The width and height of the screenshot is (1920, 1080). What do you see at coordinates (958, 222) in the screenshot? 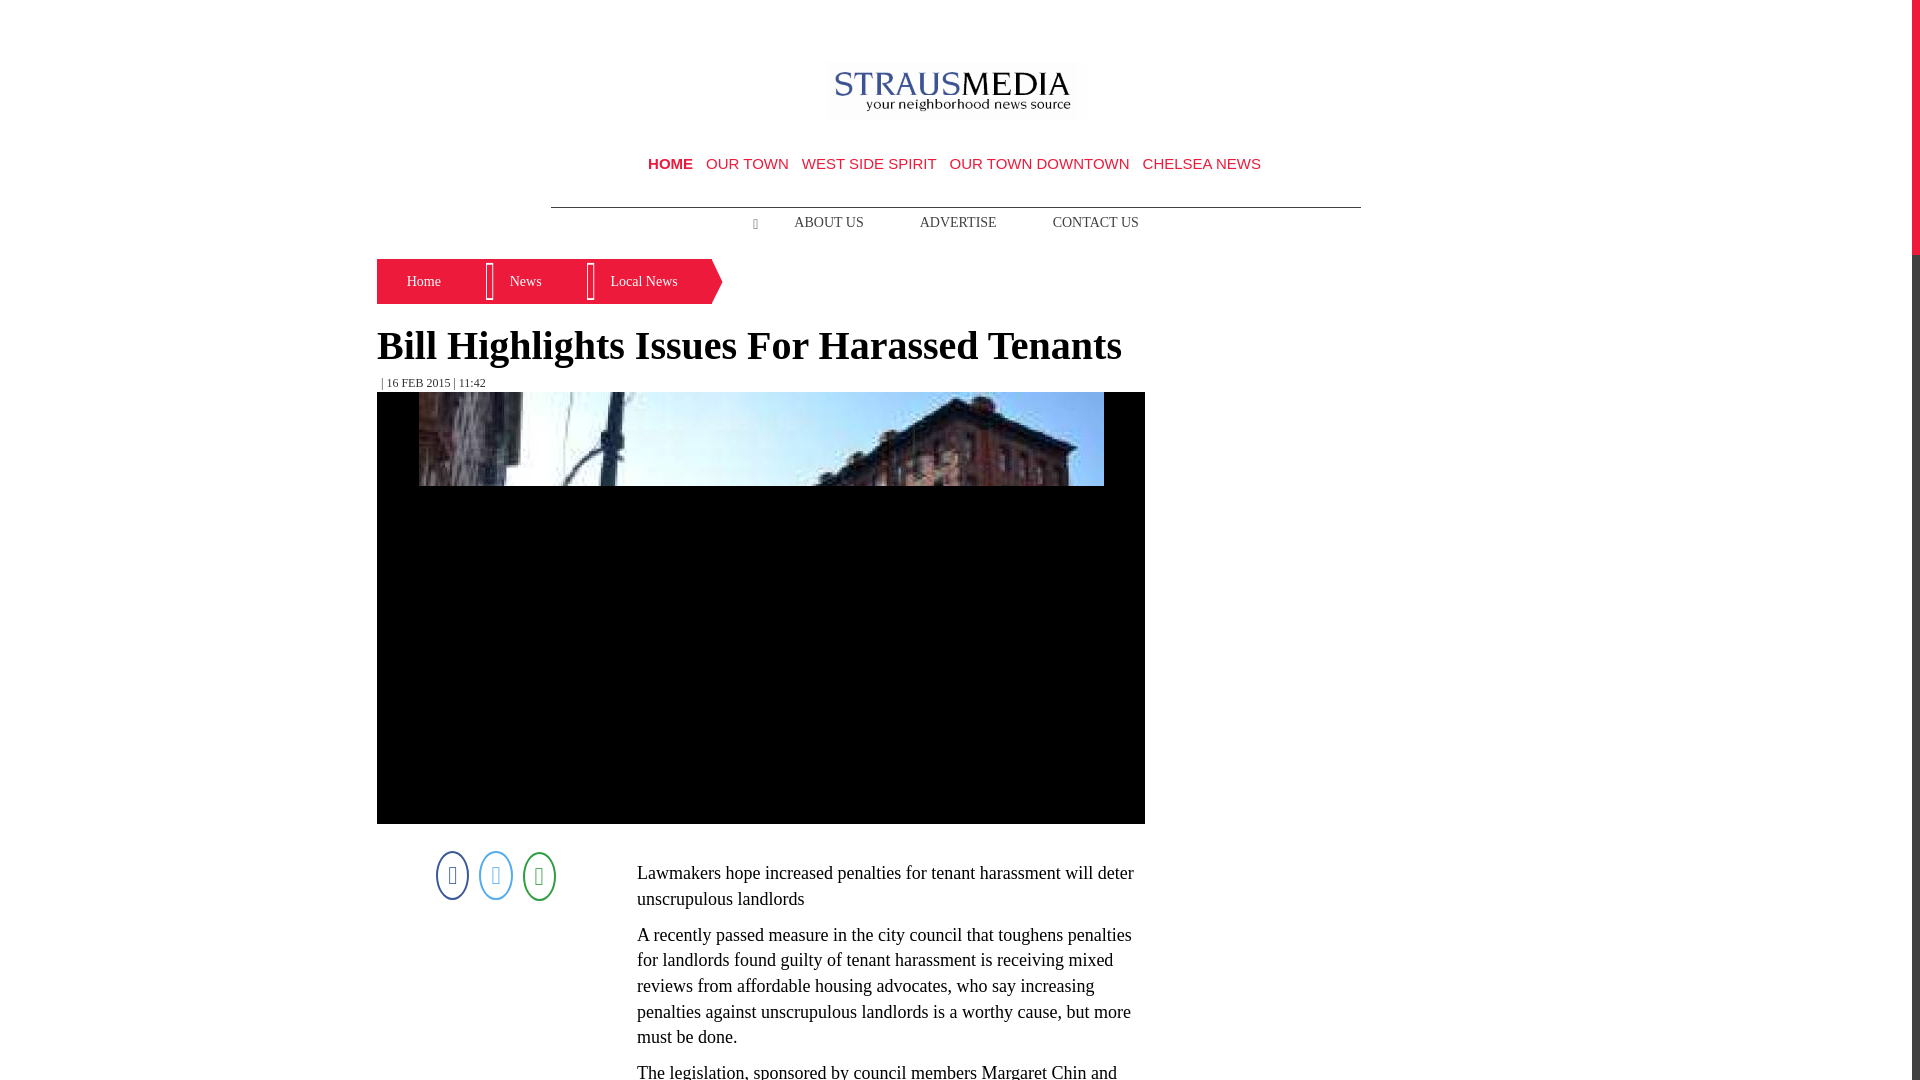
I see `ADVERTISE` at bounding box center [958, 222].